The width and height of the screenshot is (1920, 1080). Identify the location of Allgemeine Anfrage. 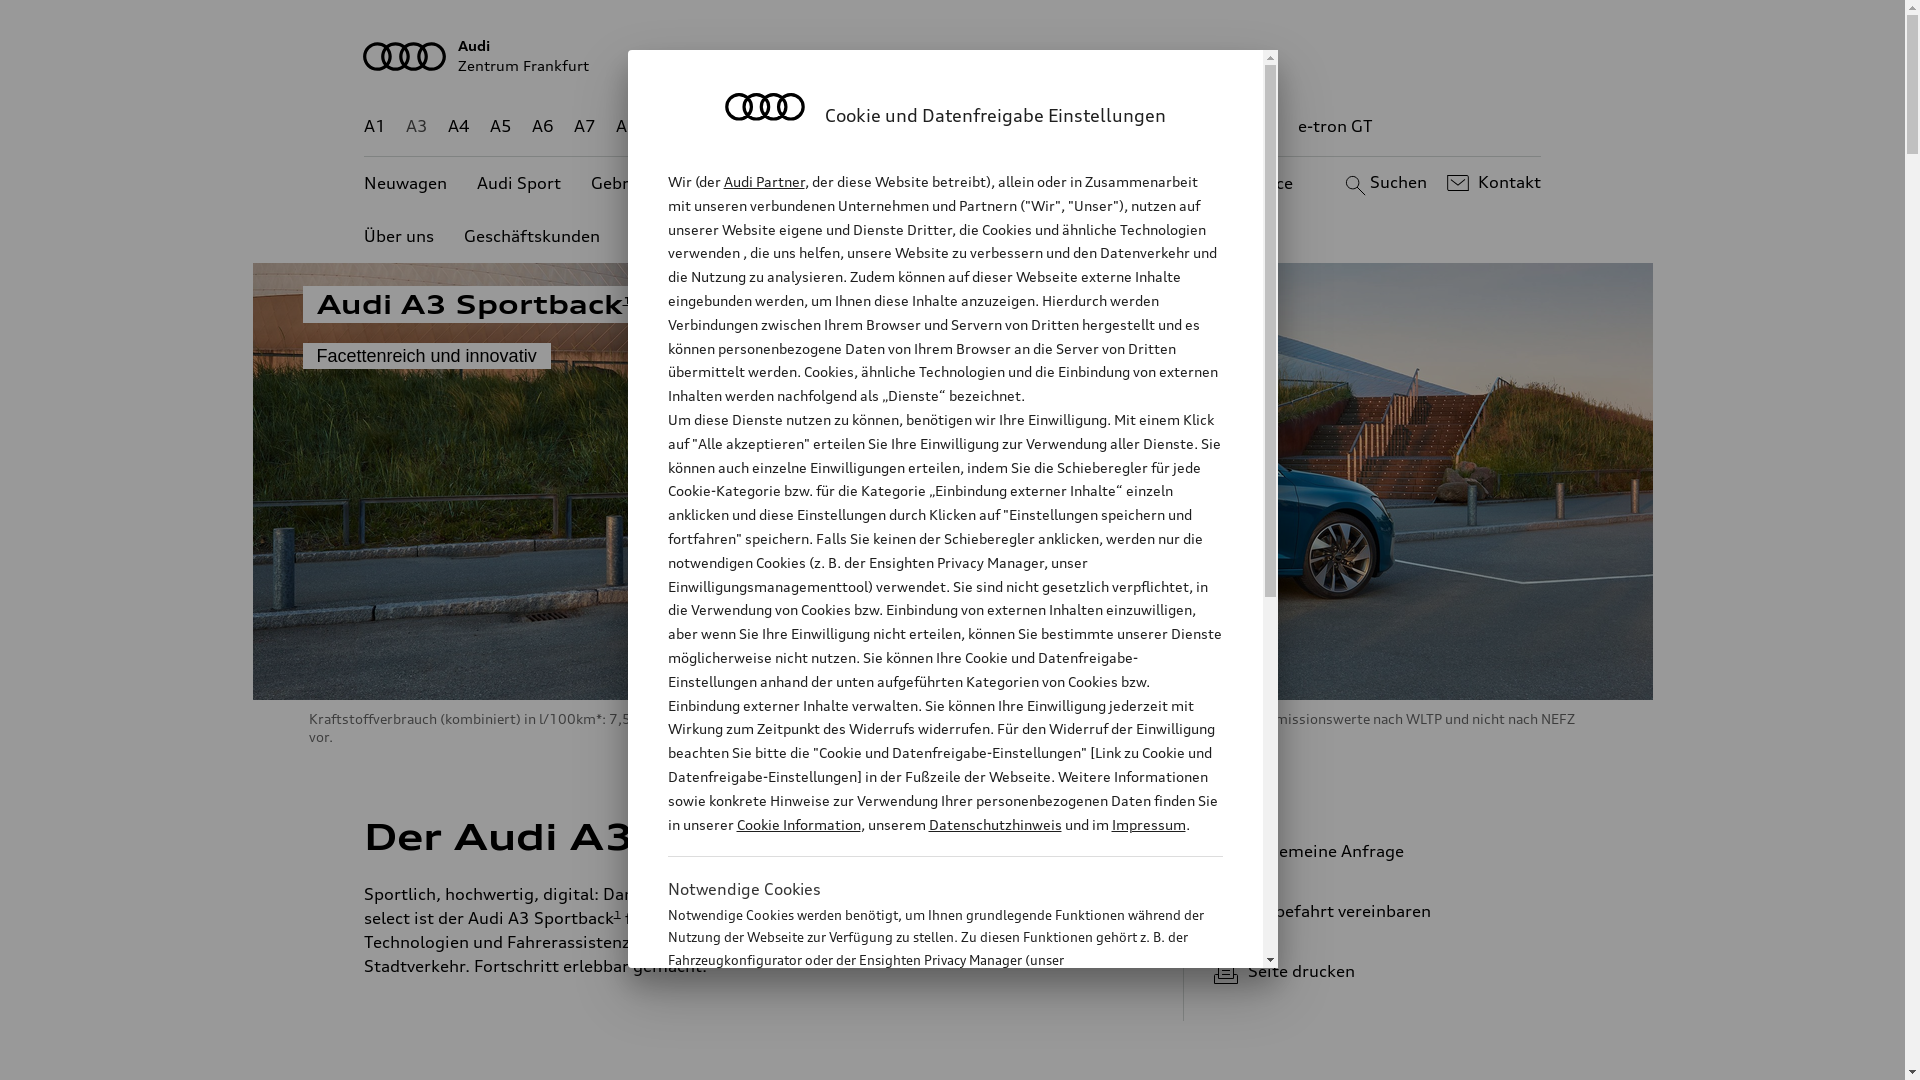
(1370, 851).